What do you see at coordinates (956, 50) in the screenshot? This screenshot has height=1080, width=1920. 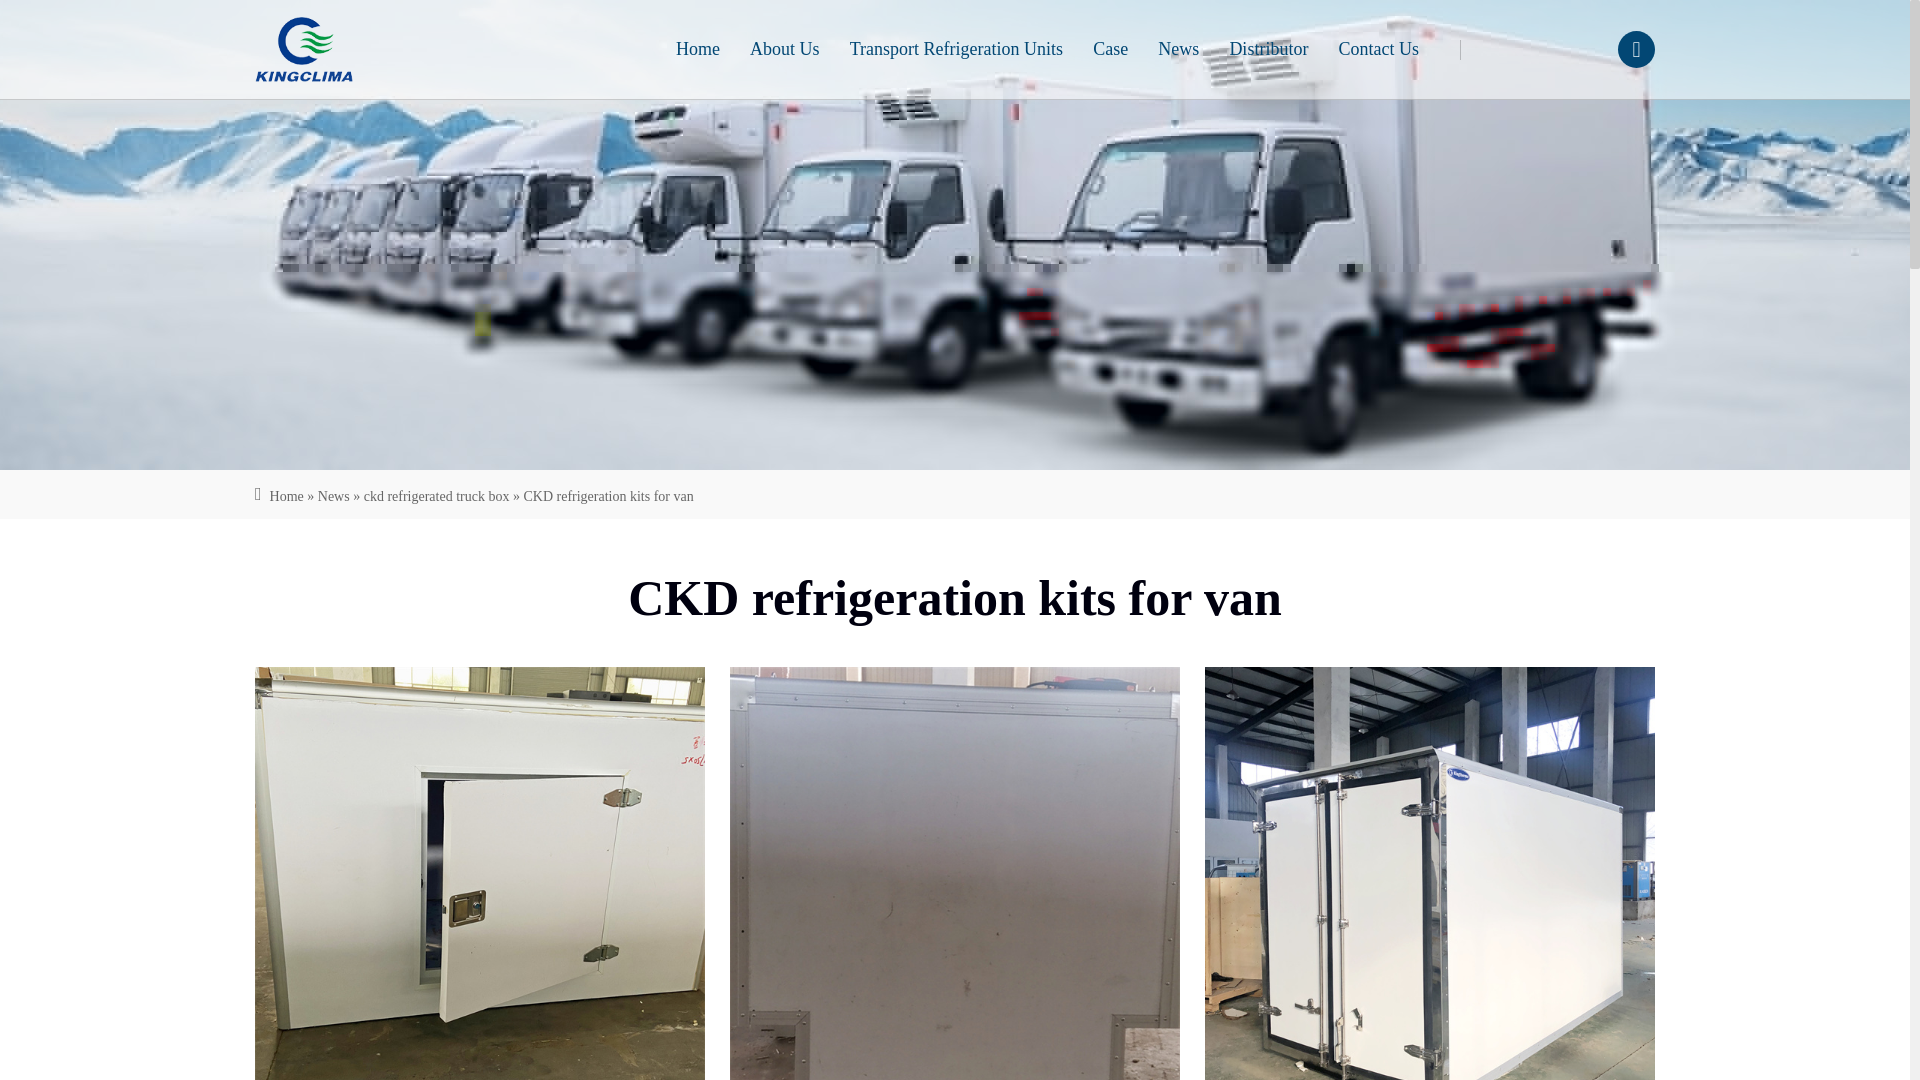 I see `Transport Refrigeration Units` at bounding box center [956, 50].